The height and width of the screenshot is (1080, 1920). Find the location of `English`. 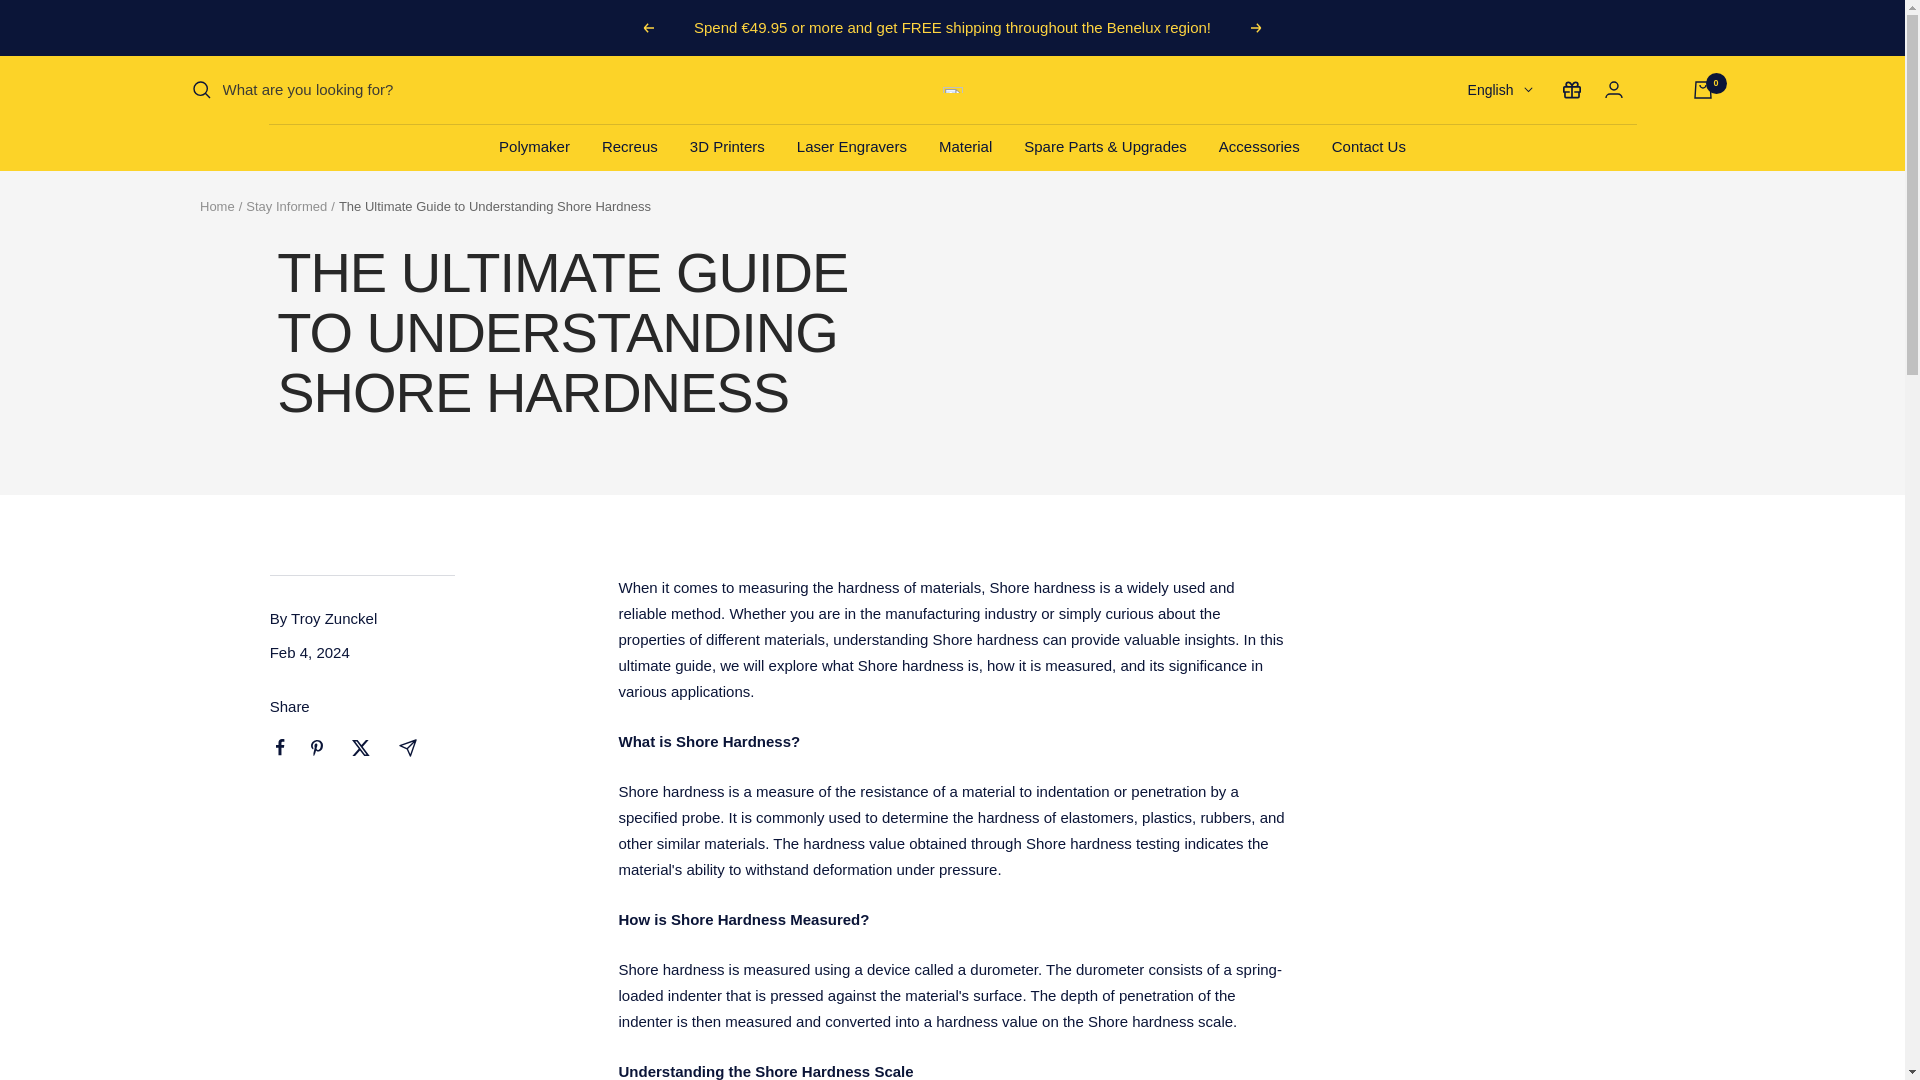

English is located at coordinates (1500, 89).